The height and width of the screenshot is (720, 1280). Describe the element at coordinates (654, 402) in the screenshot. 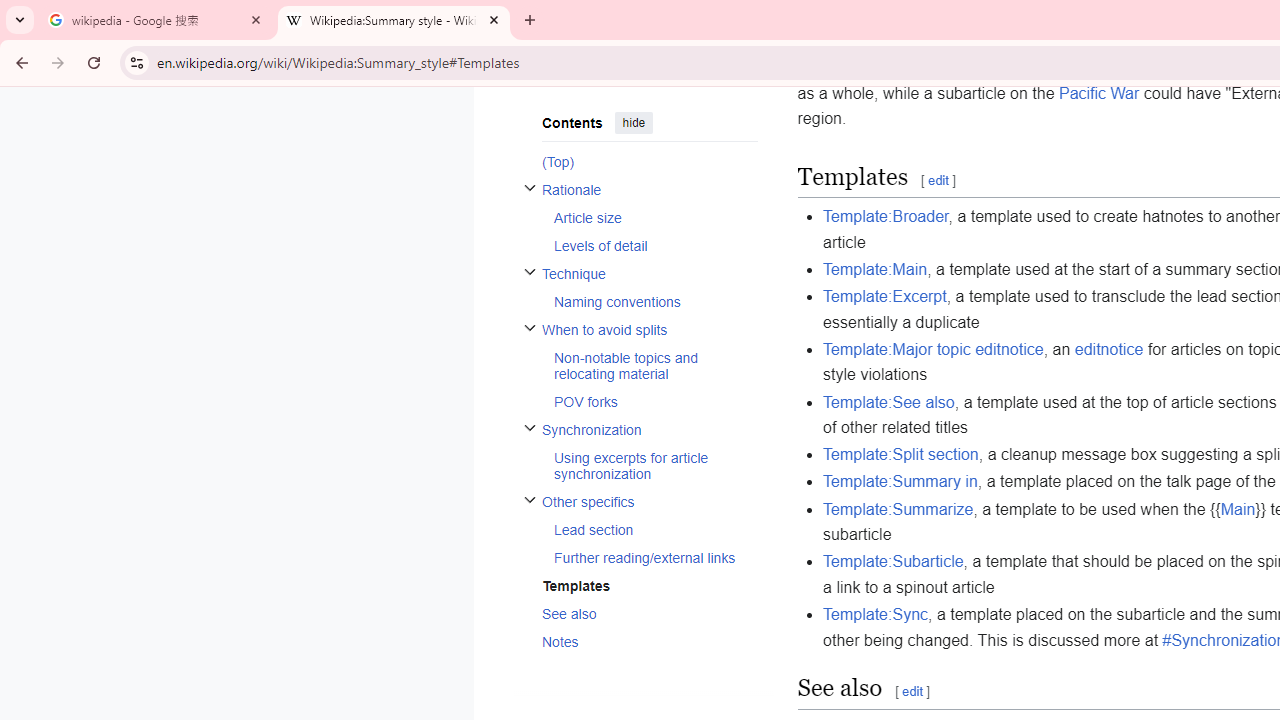

I see `POV forks` at that location.